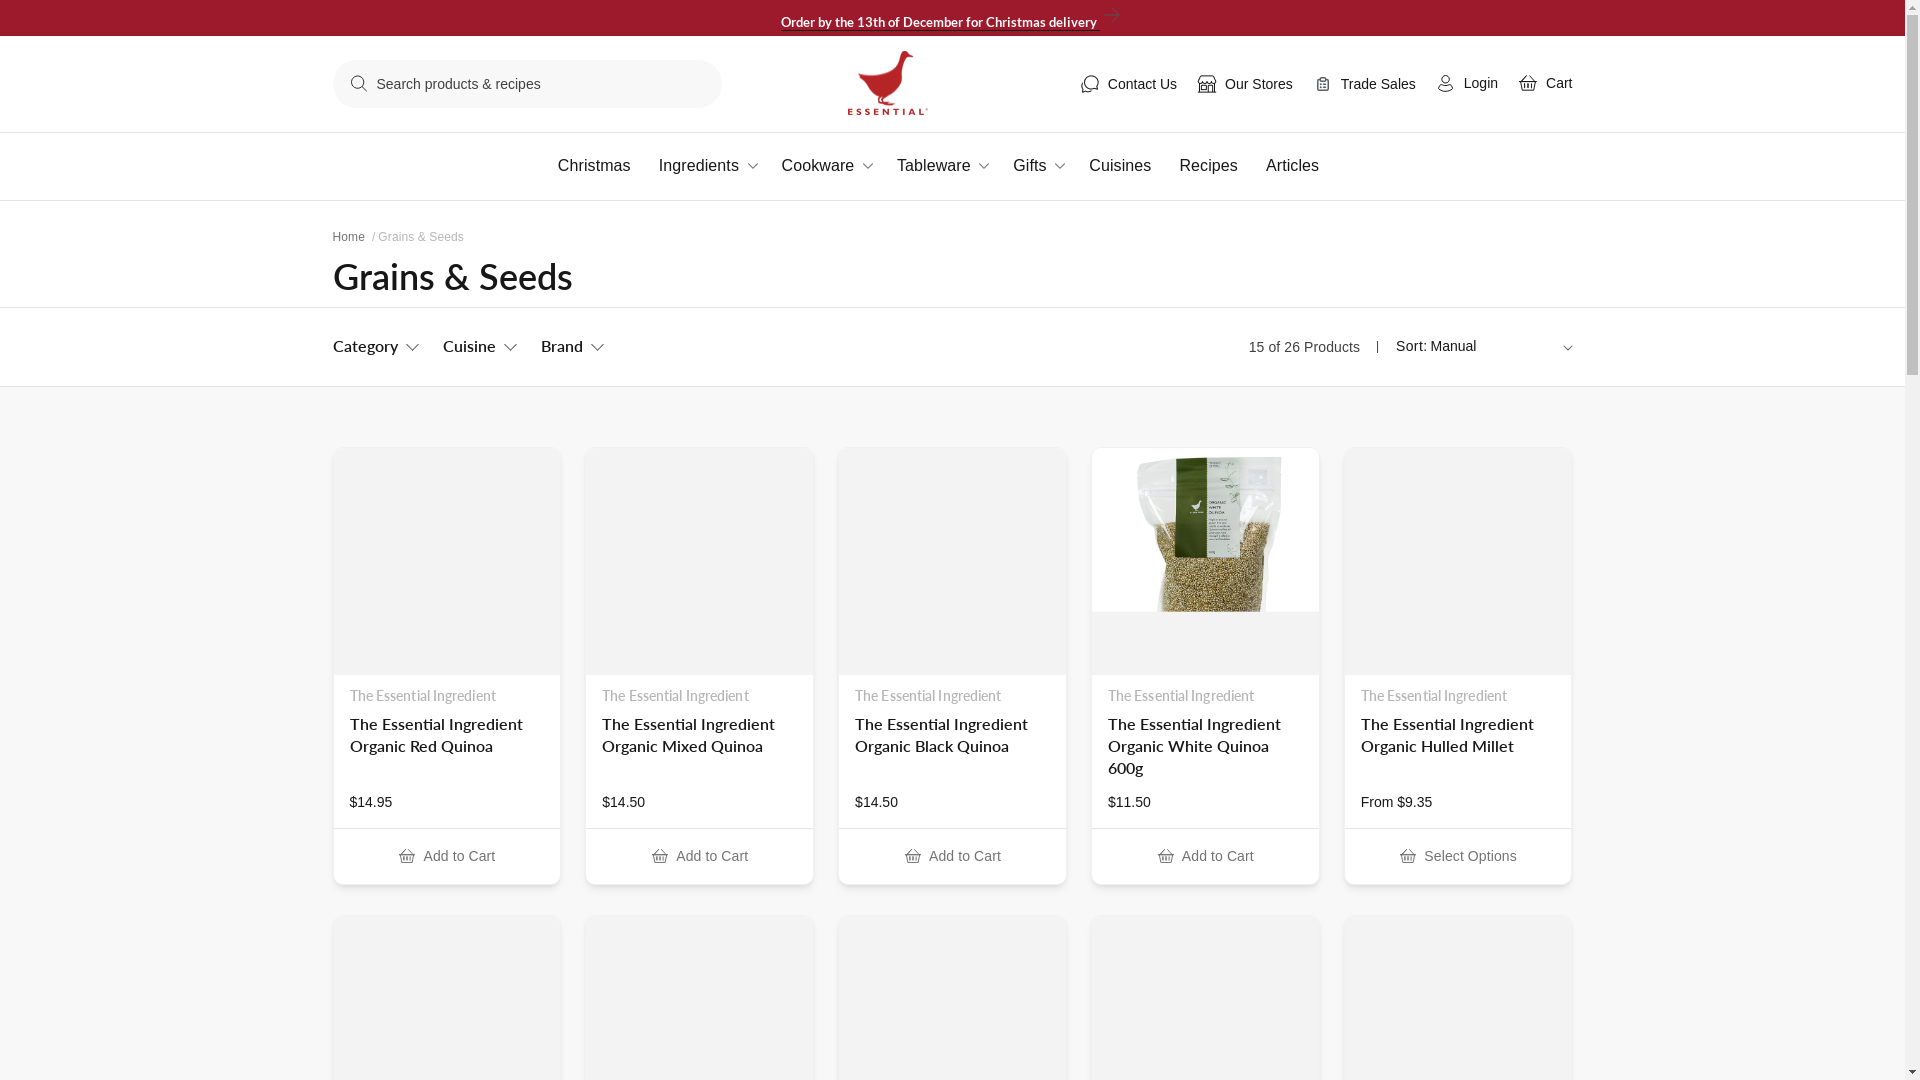  What do you see at coordinates (955, 166) in the screenshot?
I see `Tableware` at bounding box center [955, 166].